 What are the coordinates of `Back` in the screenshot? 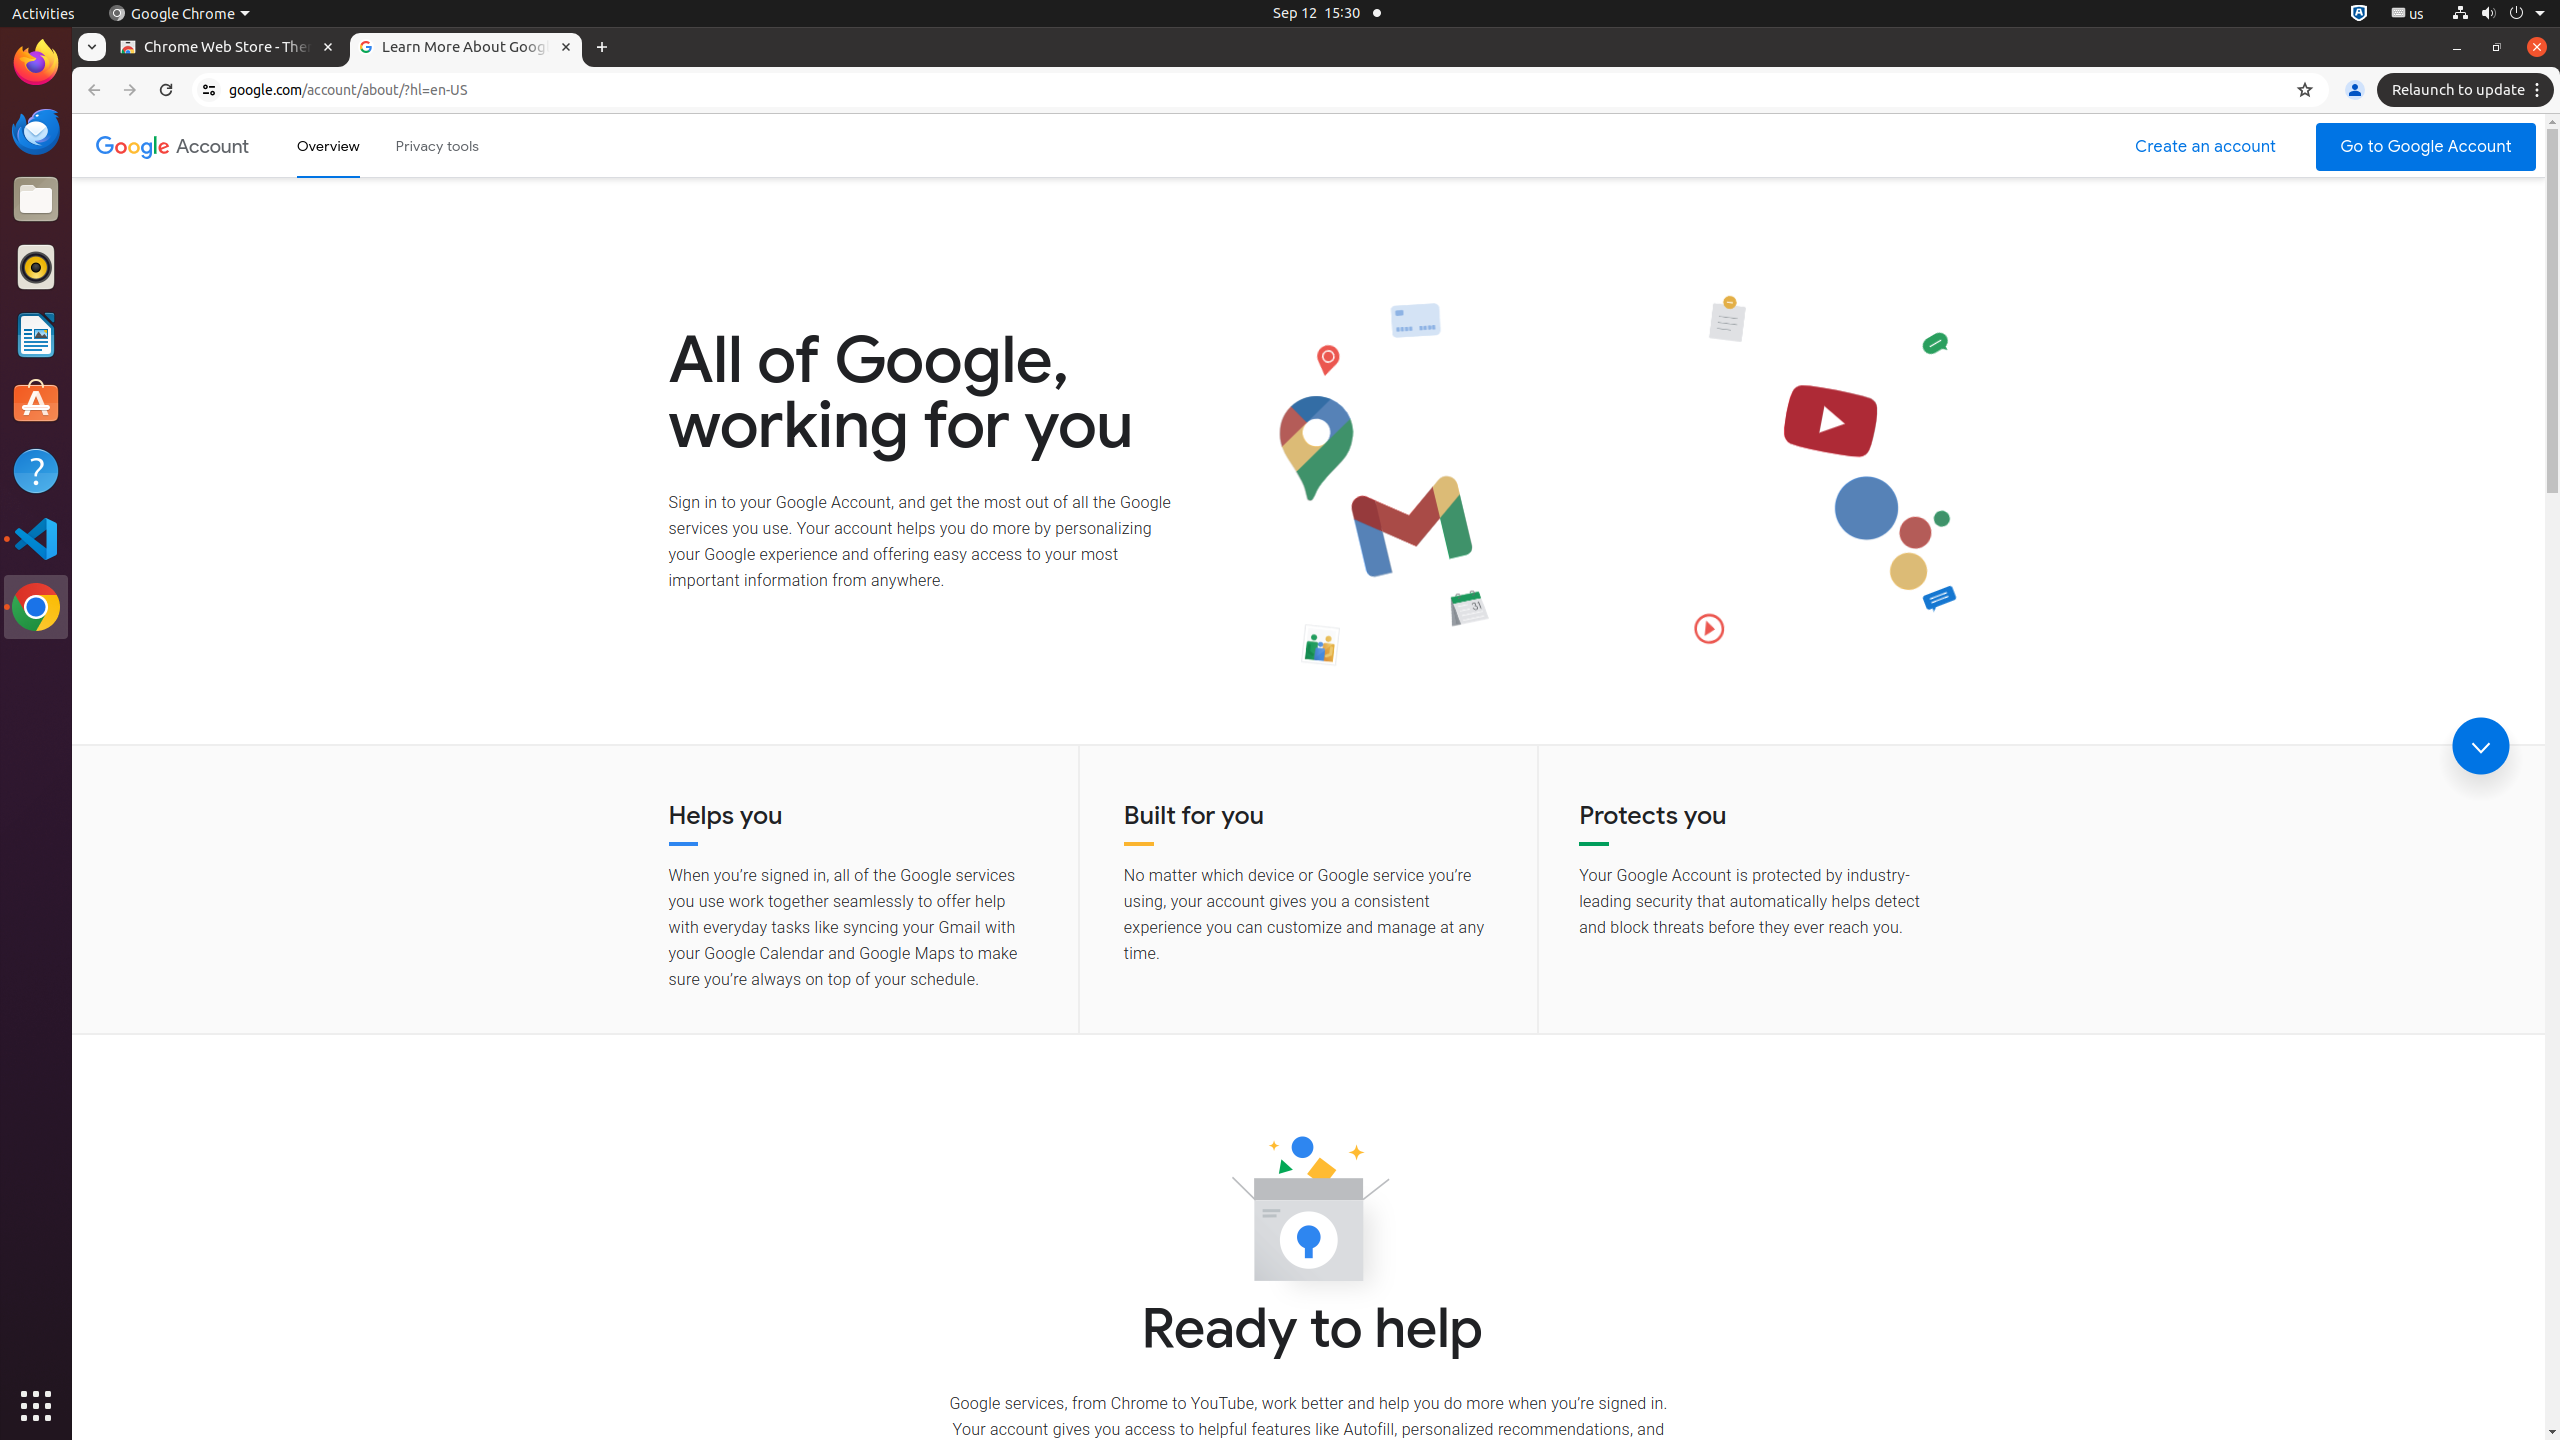 It's located at (92, 90).